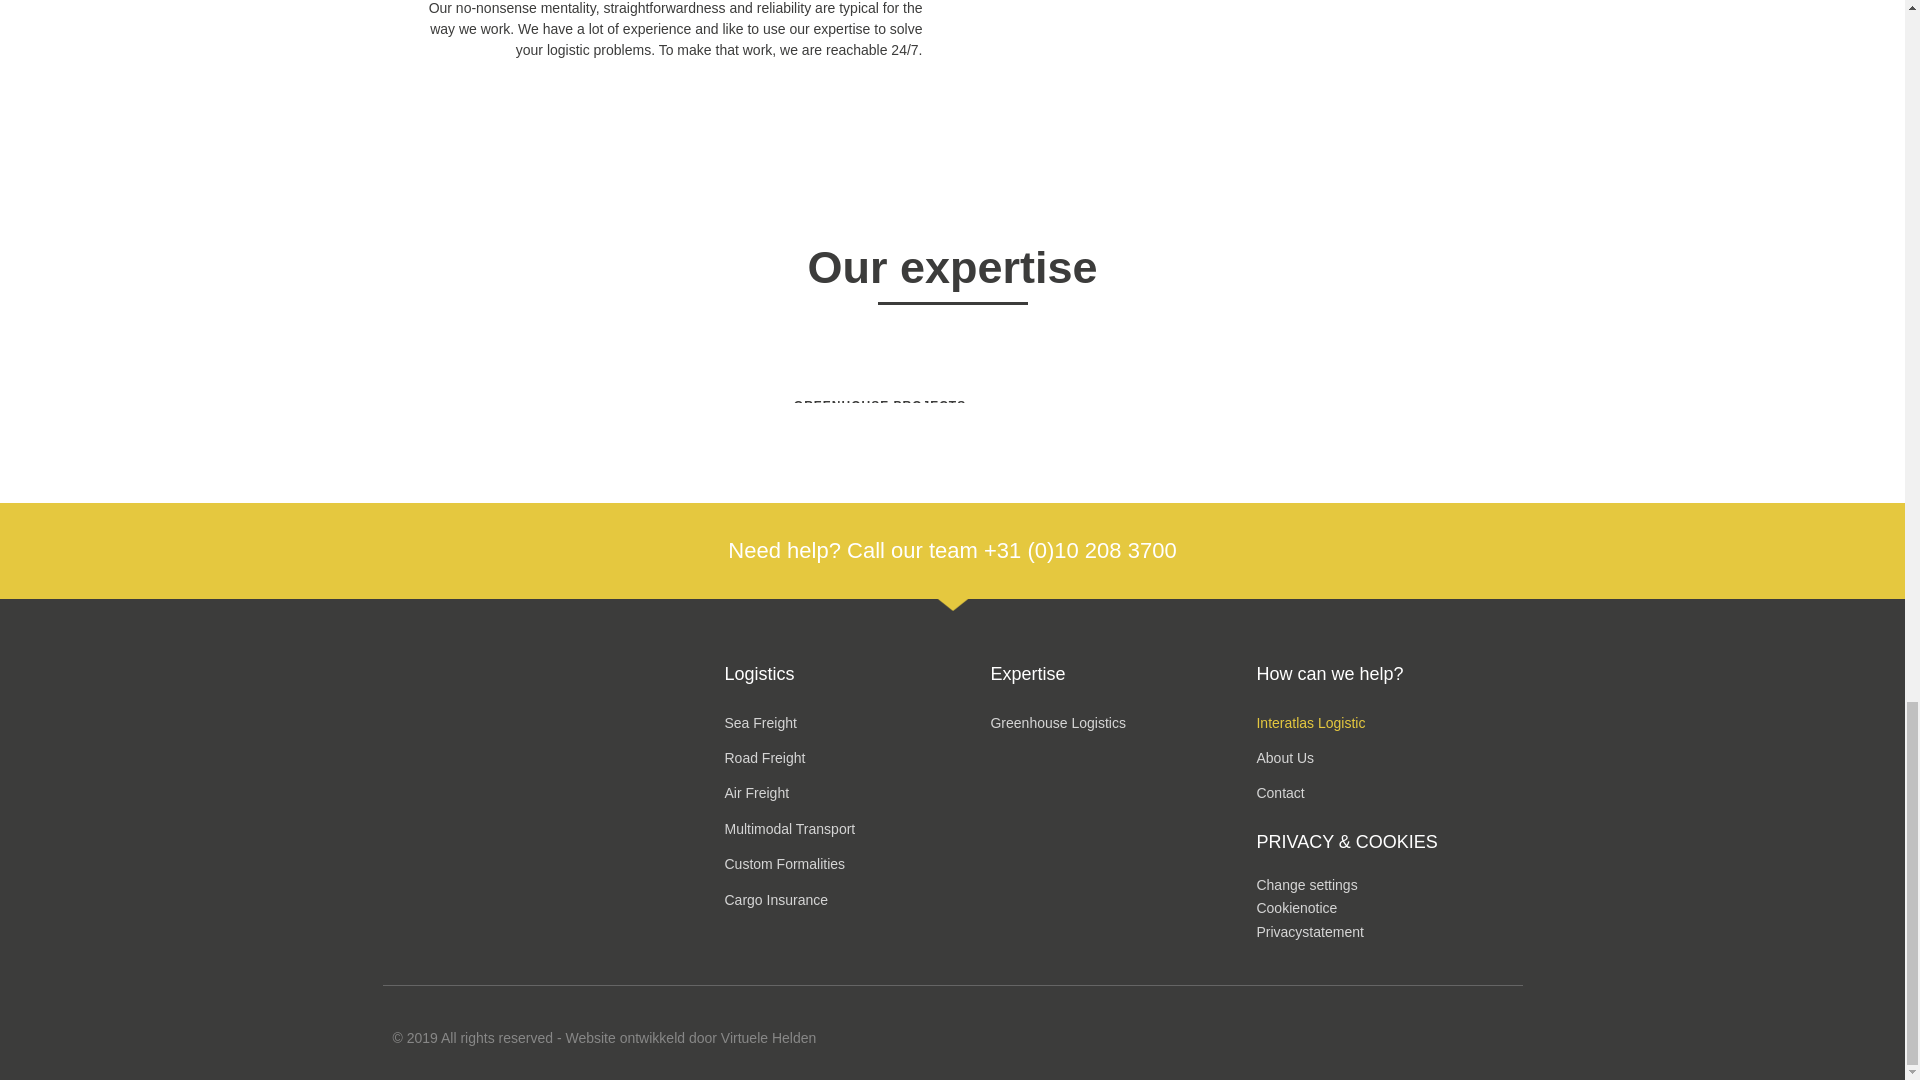  Describe the element at coordinates (856, 758) in the screenshot. I see `Road Freight` at that location.